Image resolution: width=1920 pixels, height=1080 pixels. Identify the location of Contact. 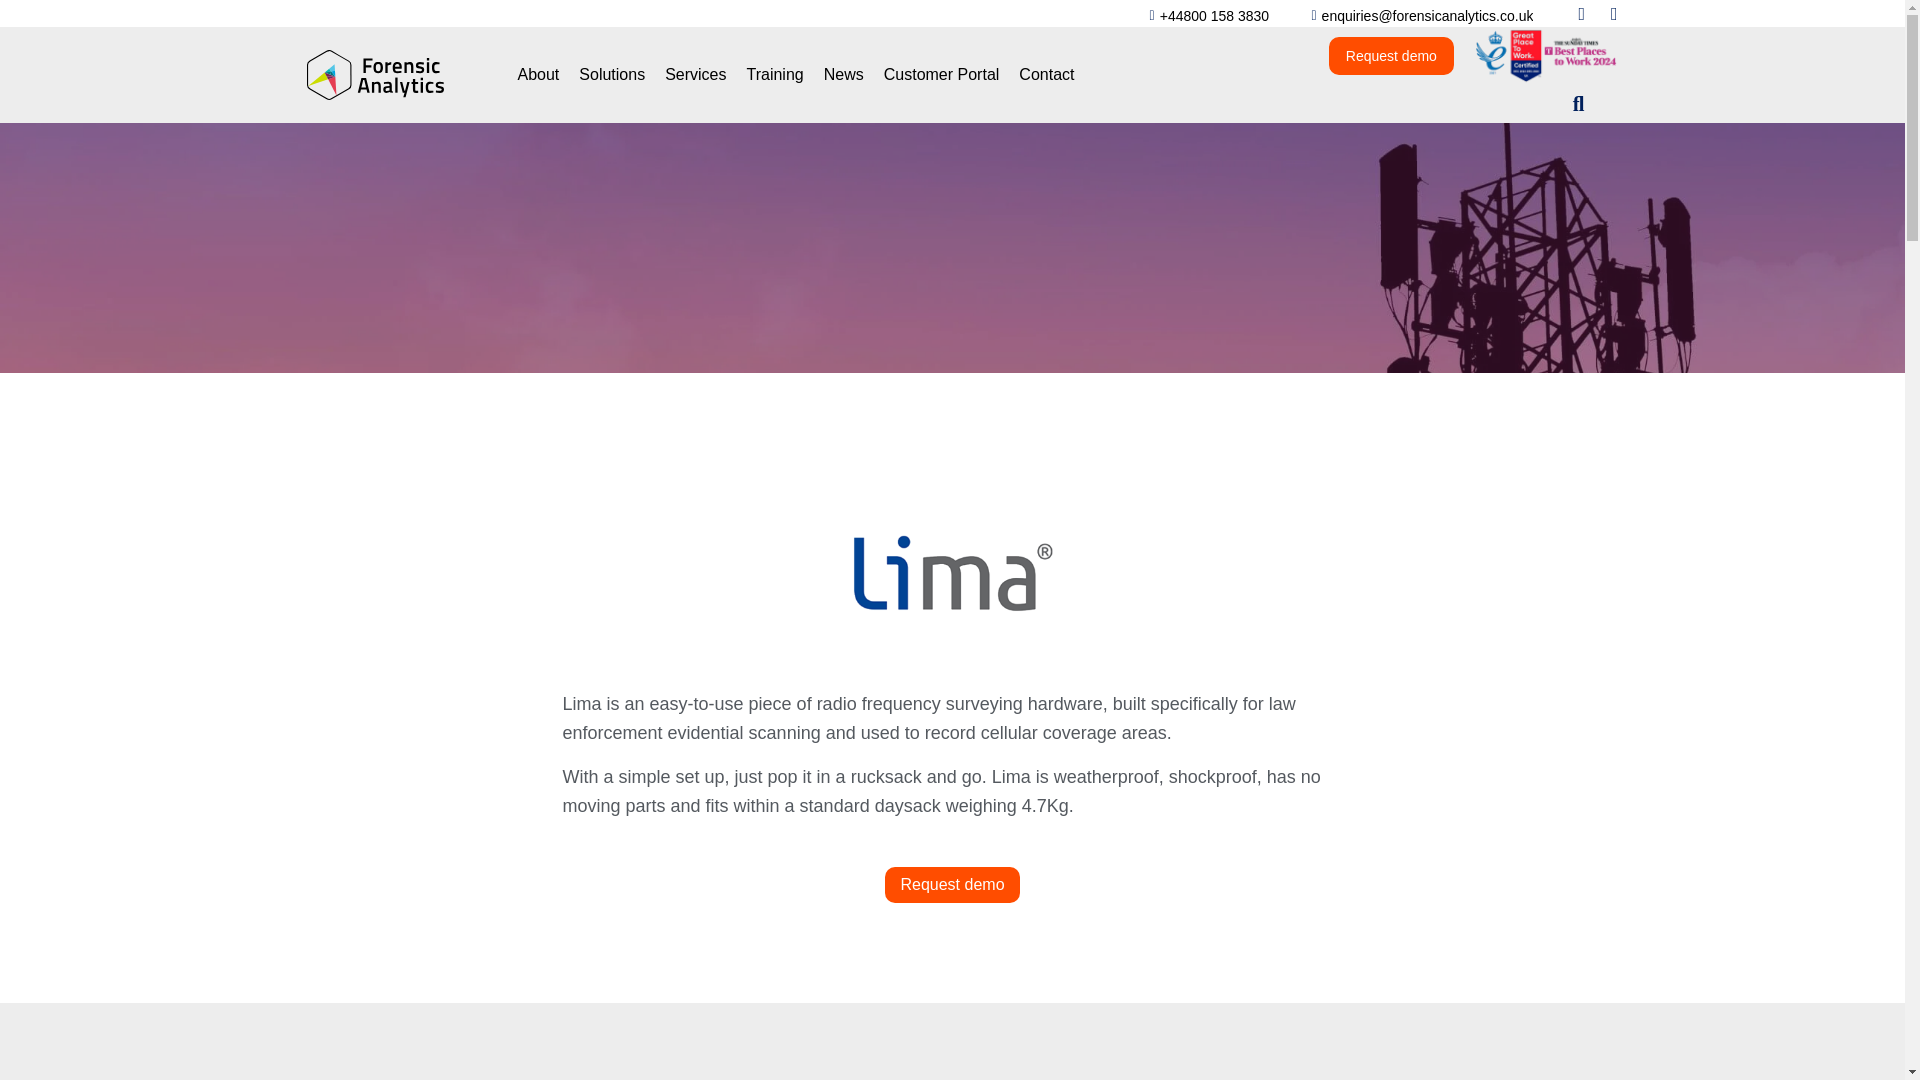
(1046, 74).